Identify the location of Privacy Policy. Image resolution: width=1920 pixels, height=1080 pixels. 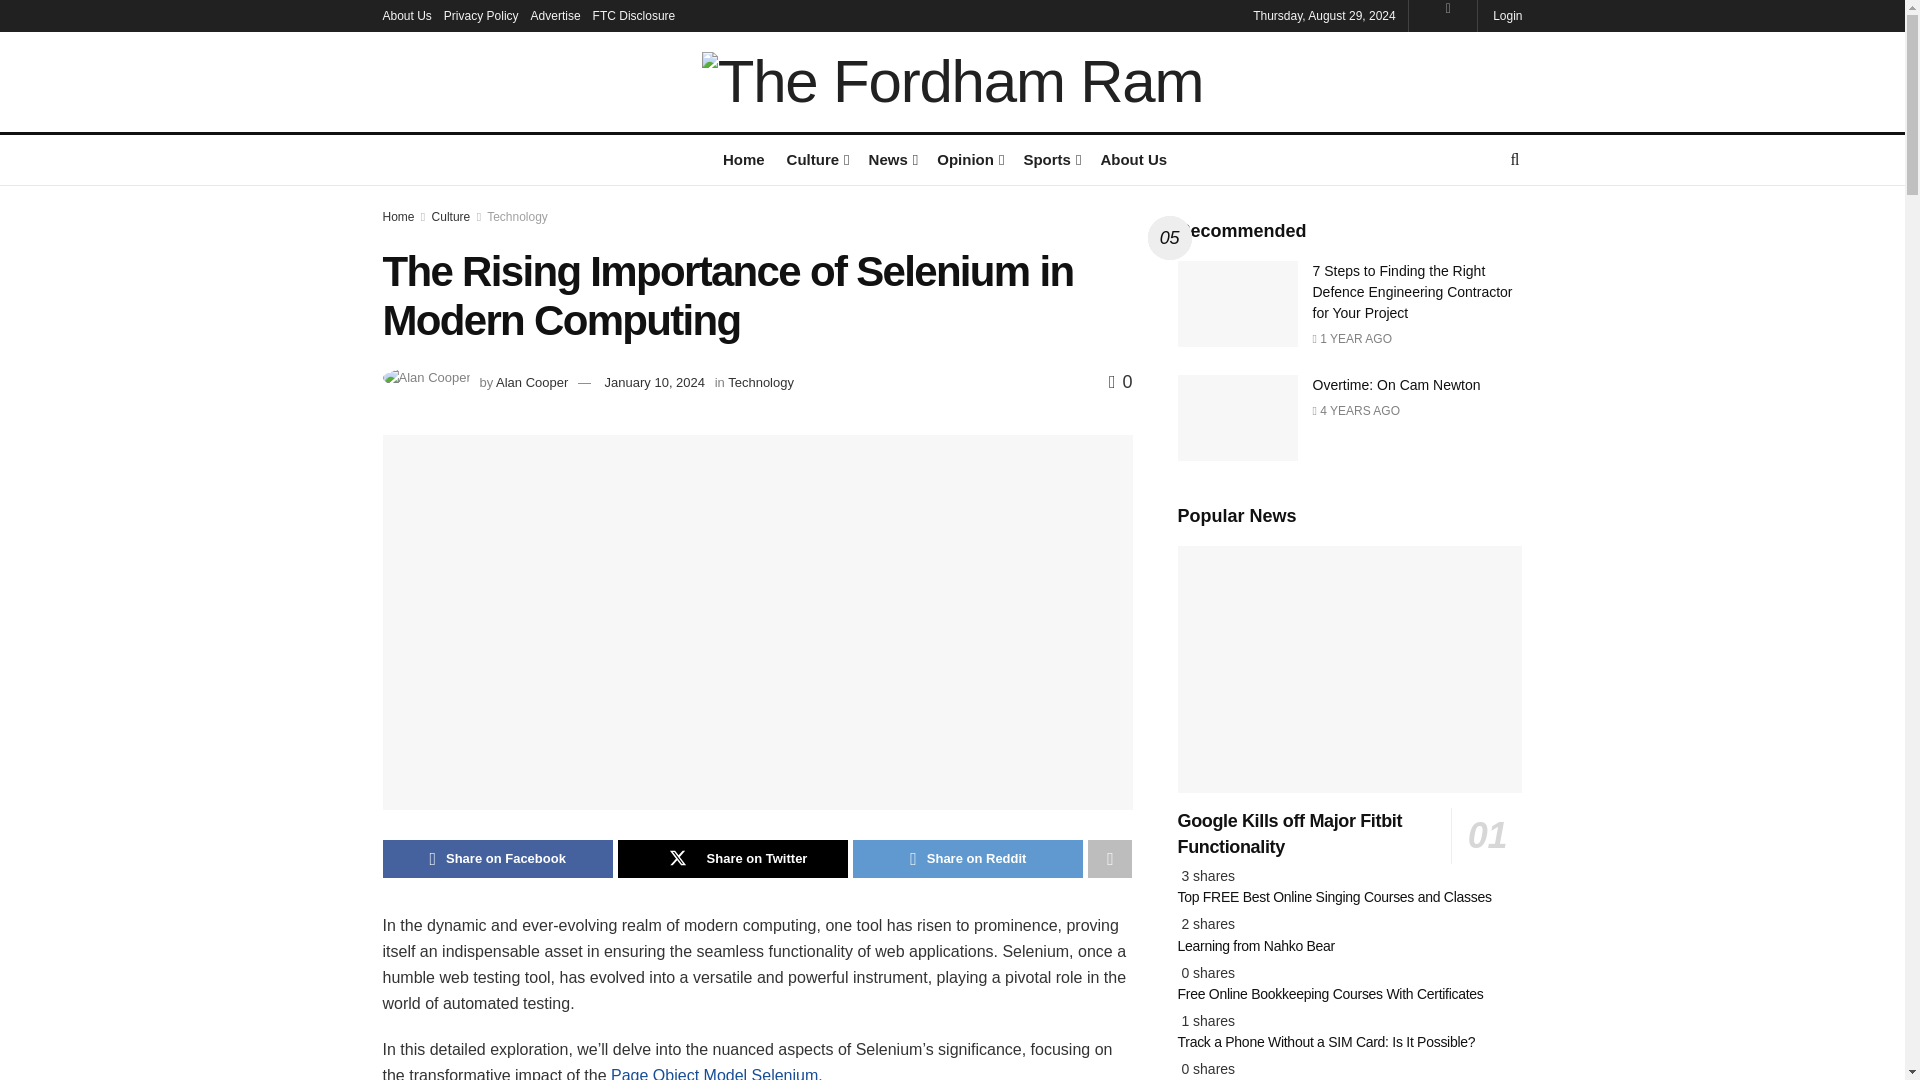
(480, 16).